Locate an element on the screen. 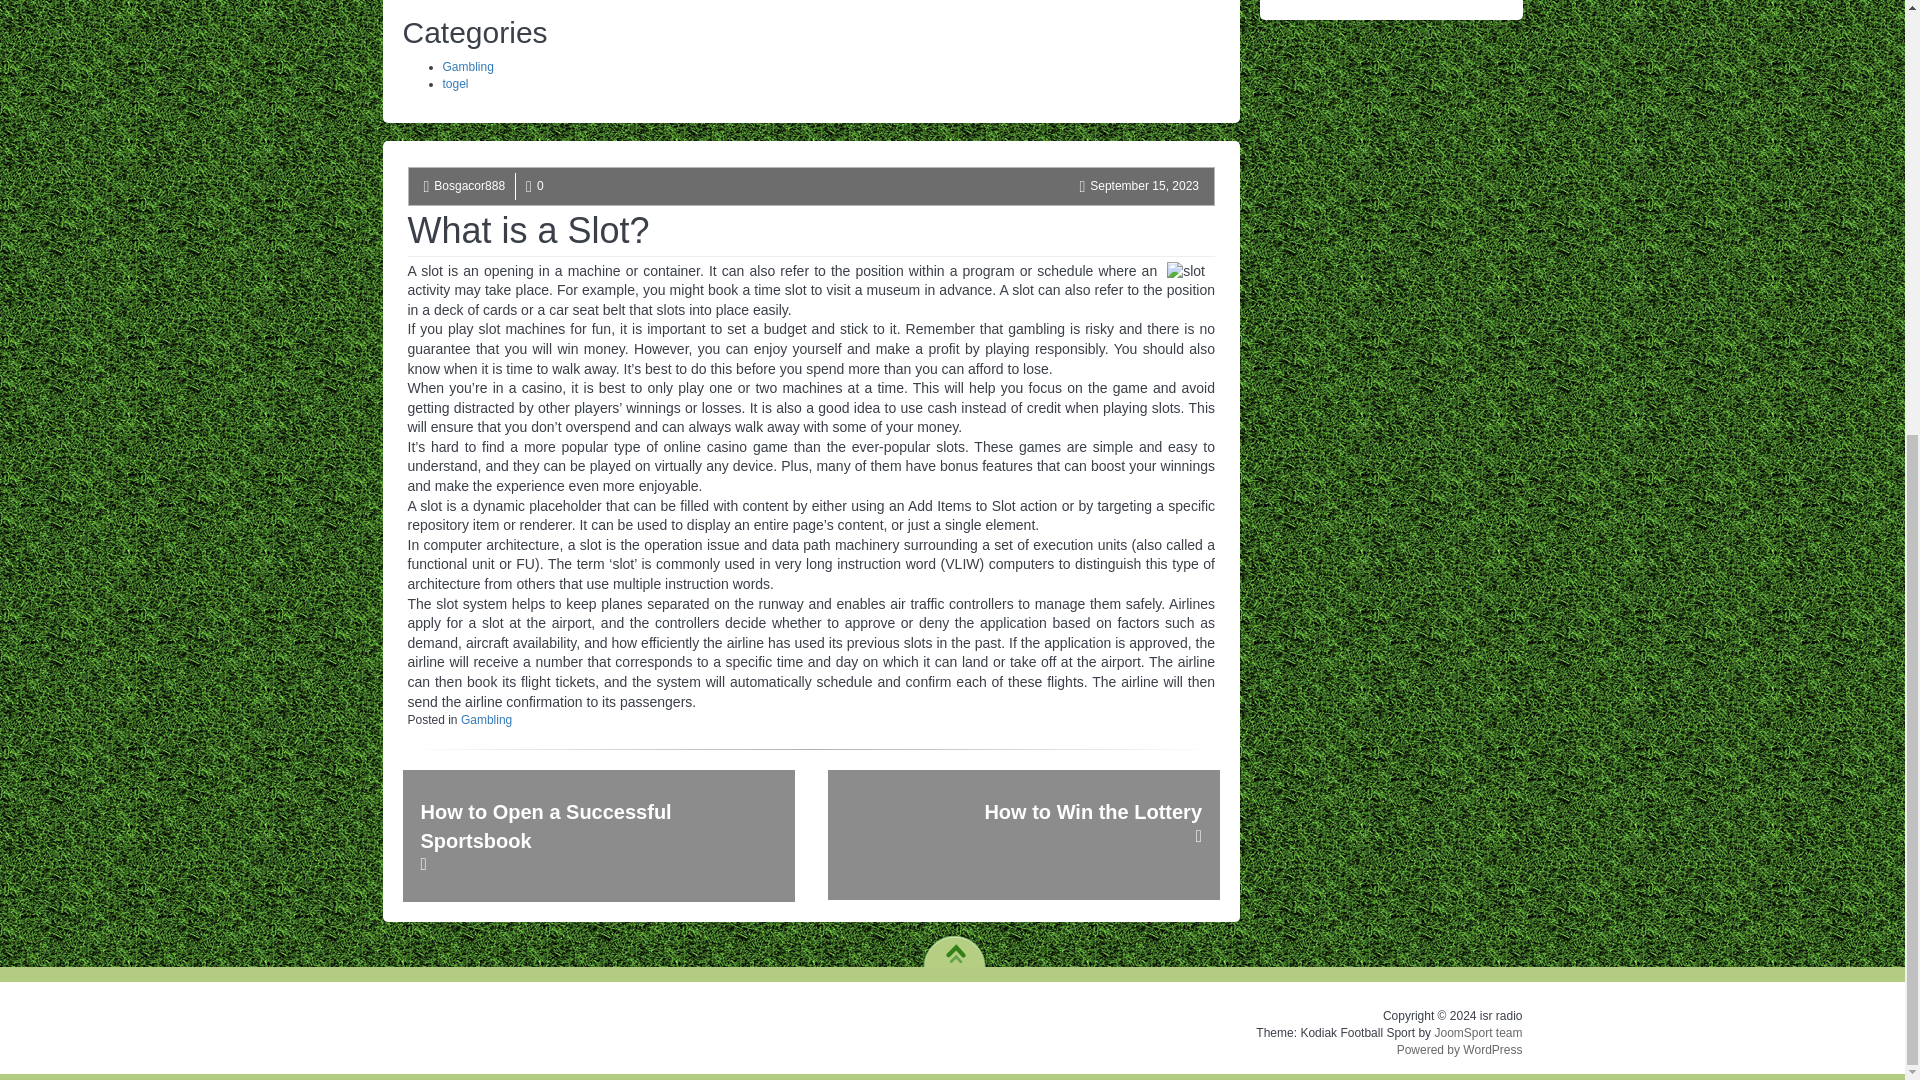  Gambling is located at coordinates (467, 67).